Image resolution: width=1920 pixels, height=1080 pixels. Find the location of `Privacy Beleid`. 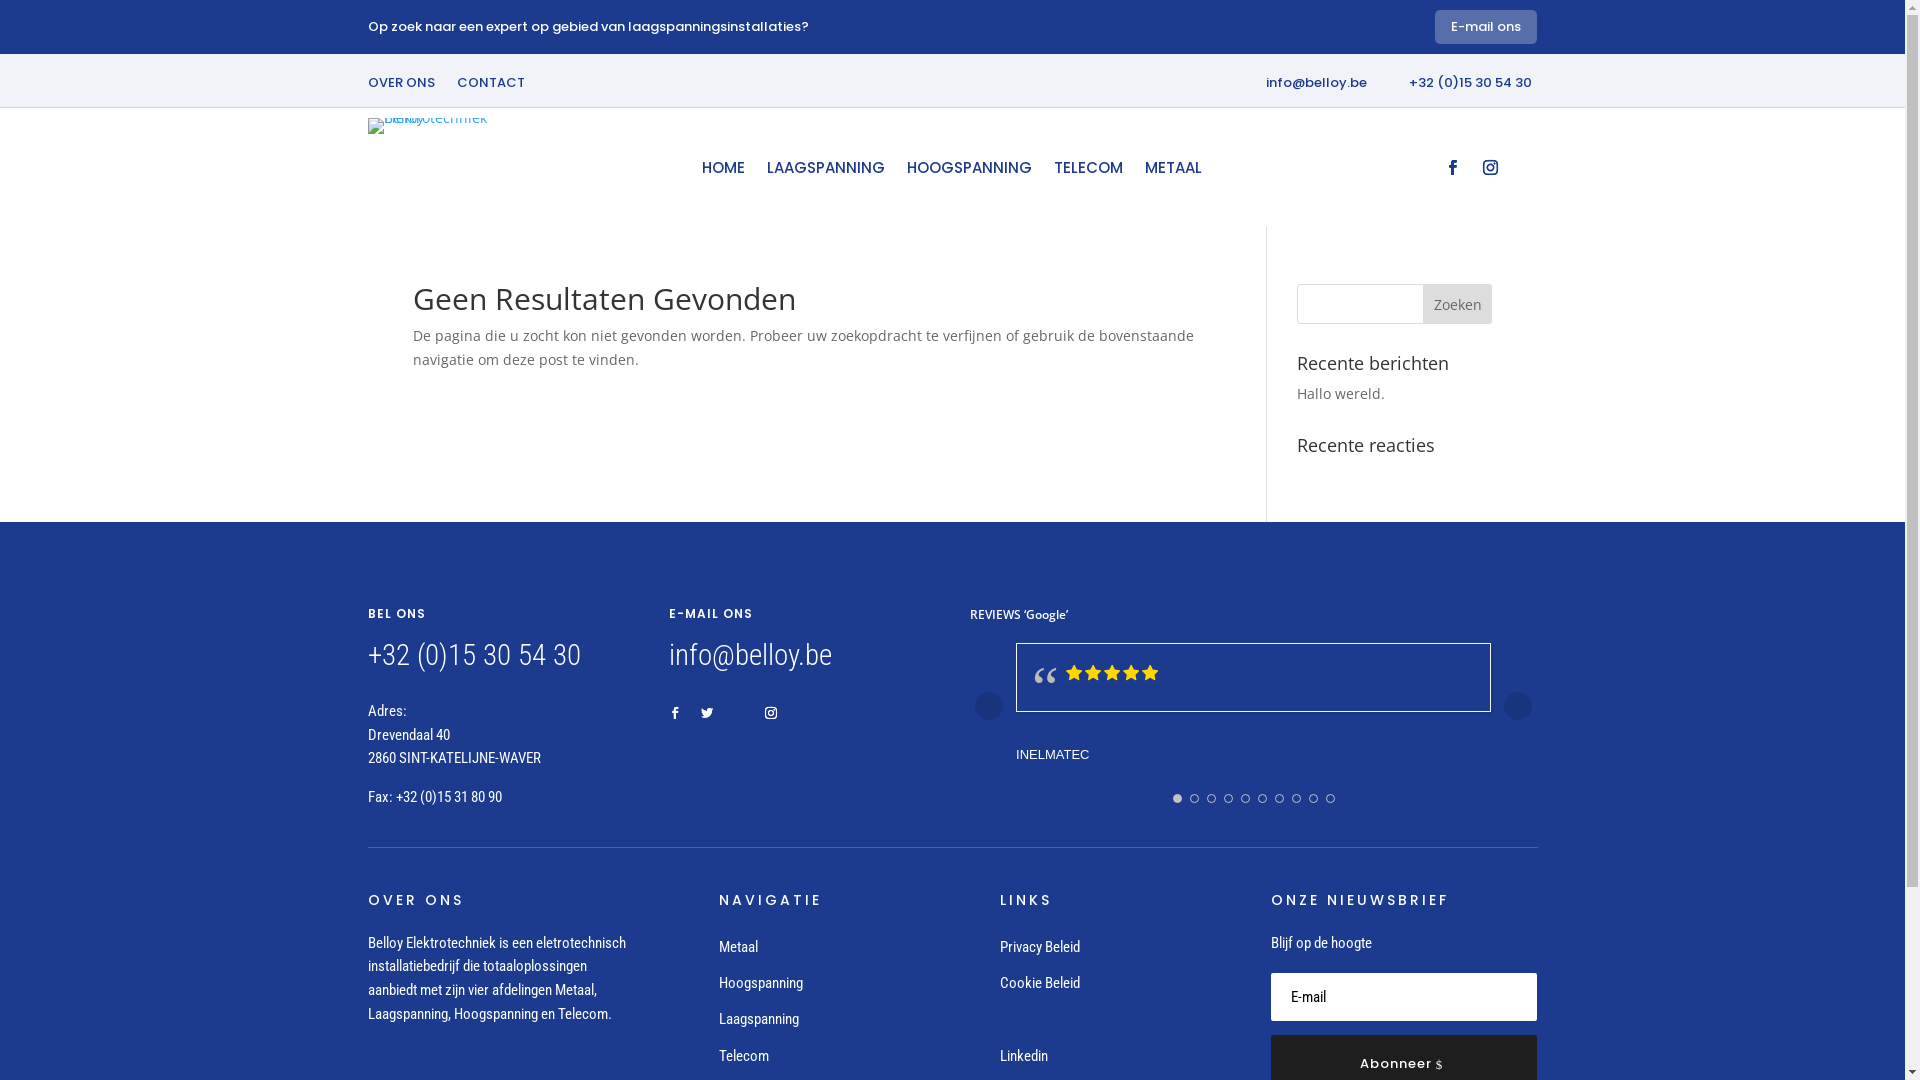

Privacy Beleid is located at coordinates (1040, 947).